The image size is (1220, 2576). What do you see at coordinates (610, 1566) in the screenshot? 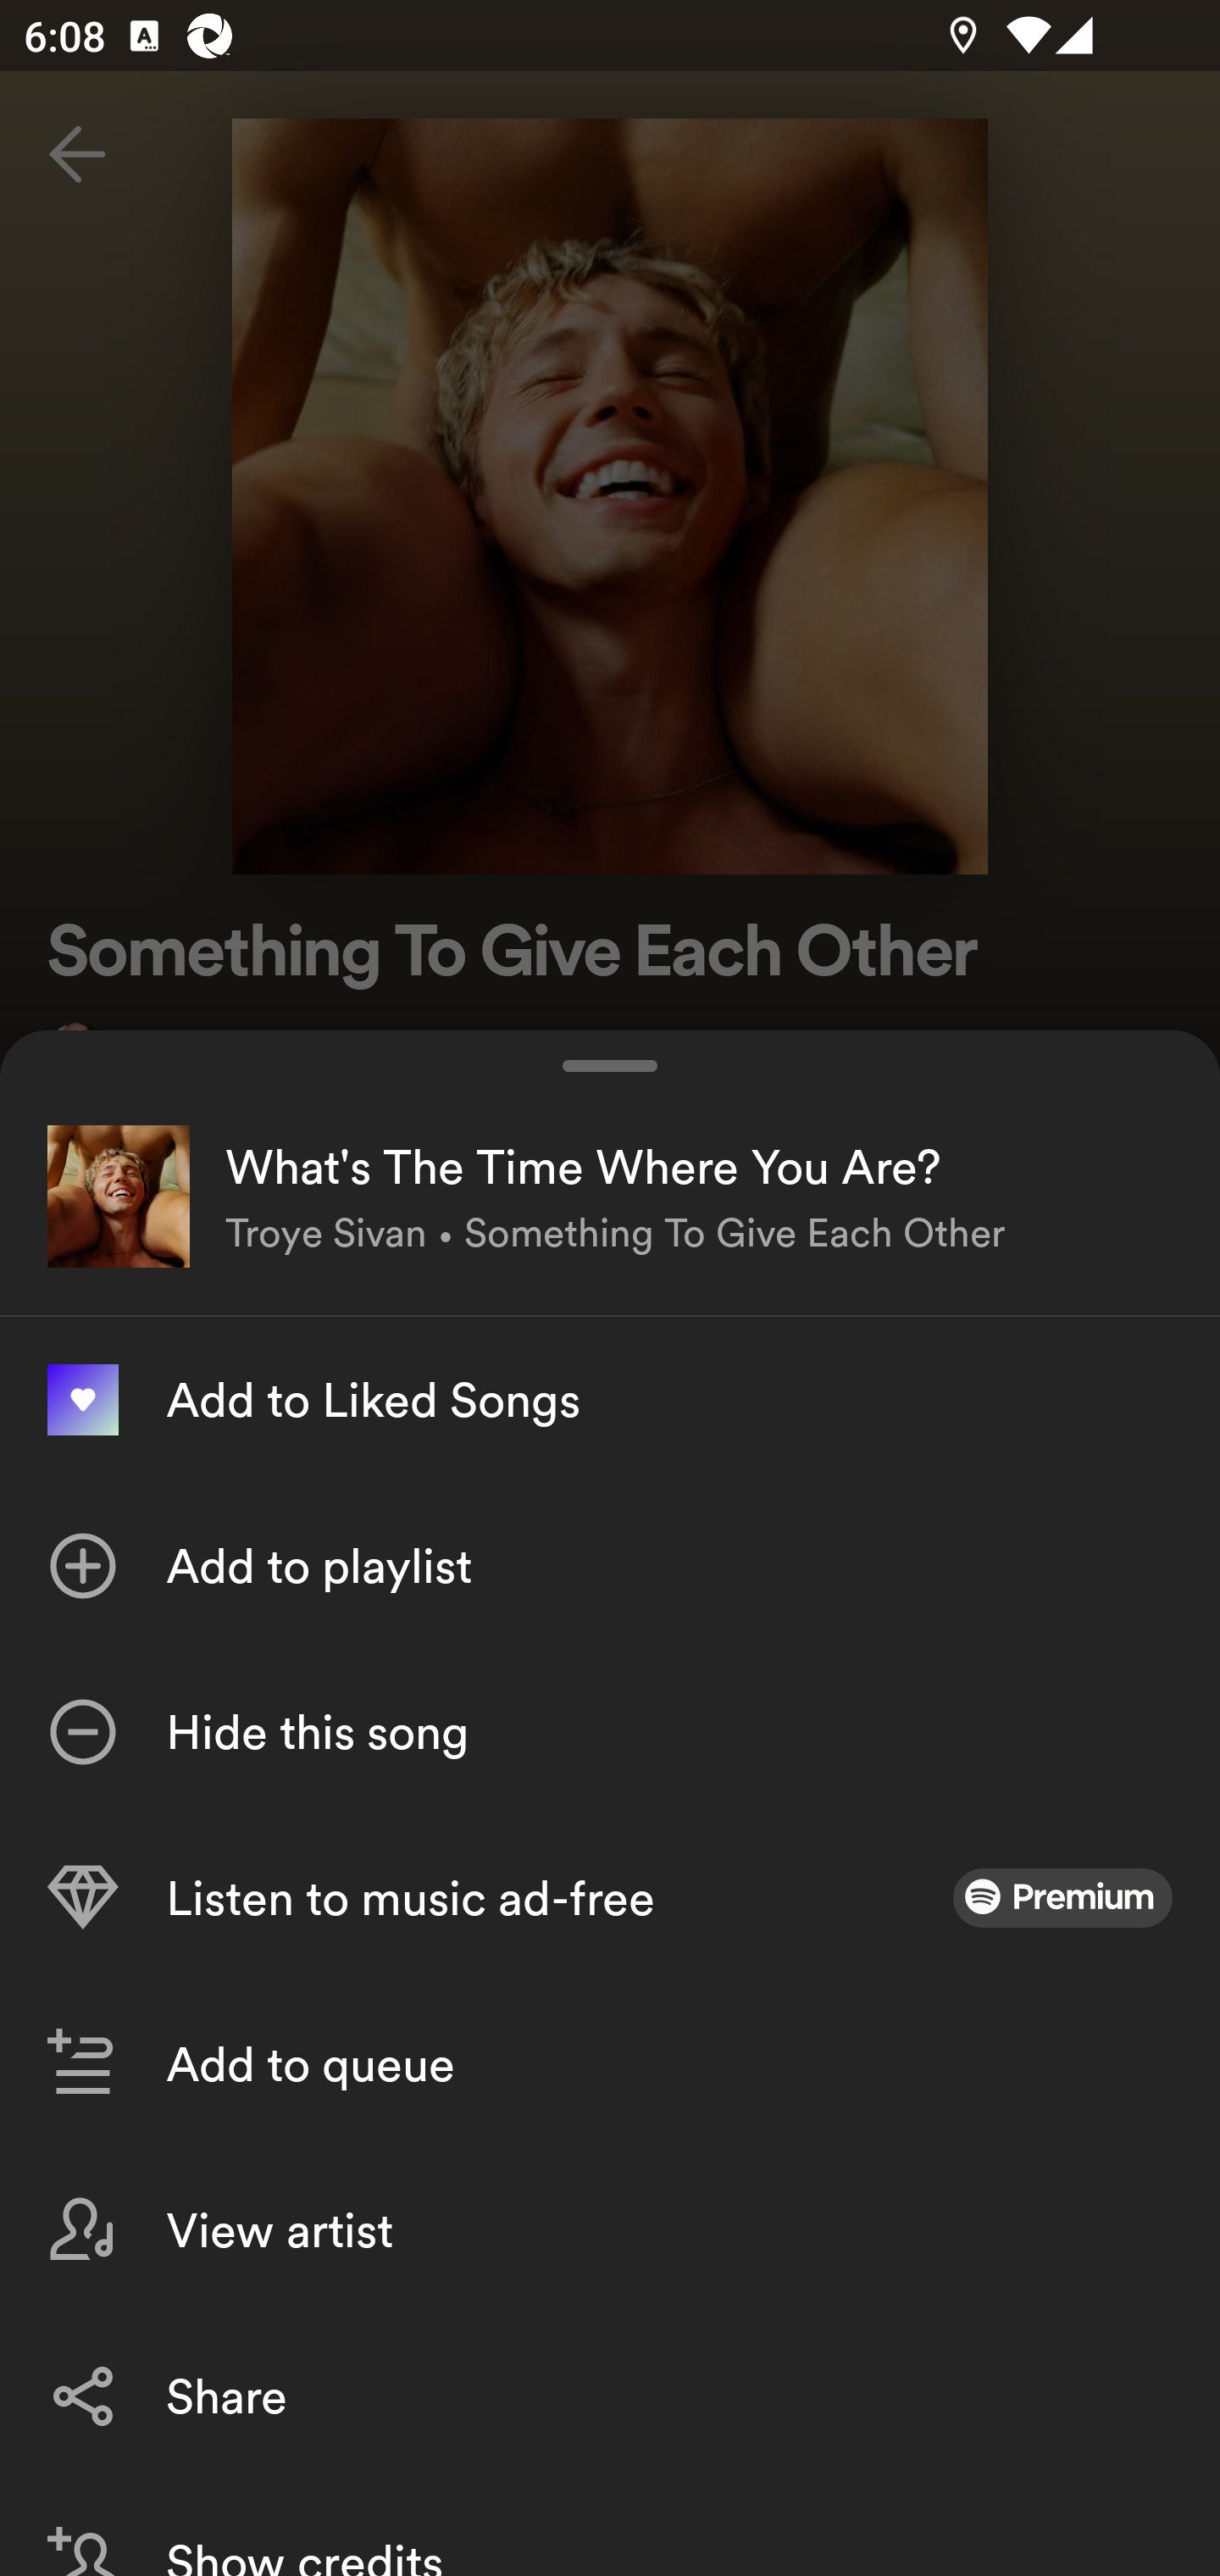
I see `Add to playlist` at bounding box center [610, 1566].